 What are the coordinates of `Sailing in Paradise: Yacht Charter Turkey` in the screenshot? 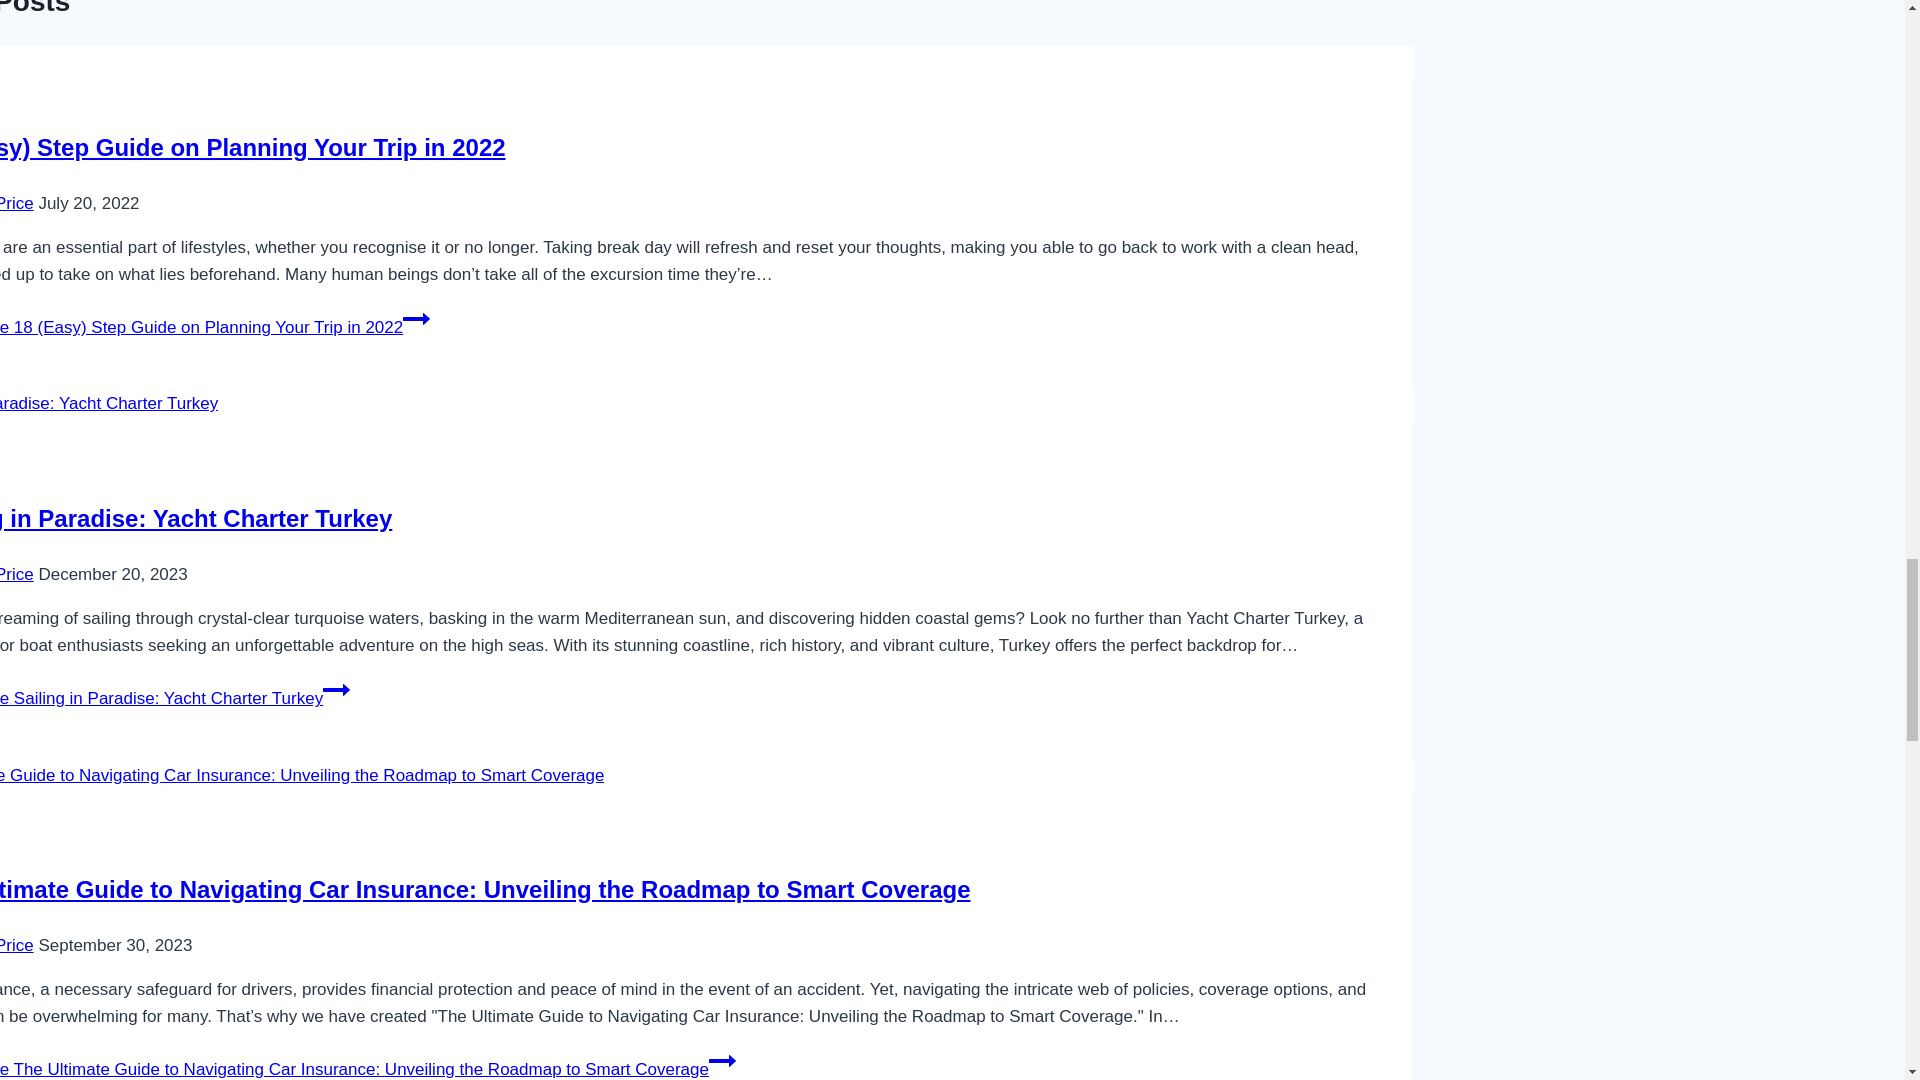 It's located at (196, 518).